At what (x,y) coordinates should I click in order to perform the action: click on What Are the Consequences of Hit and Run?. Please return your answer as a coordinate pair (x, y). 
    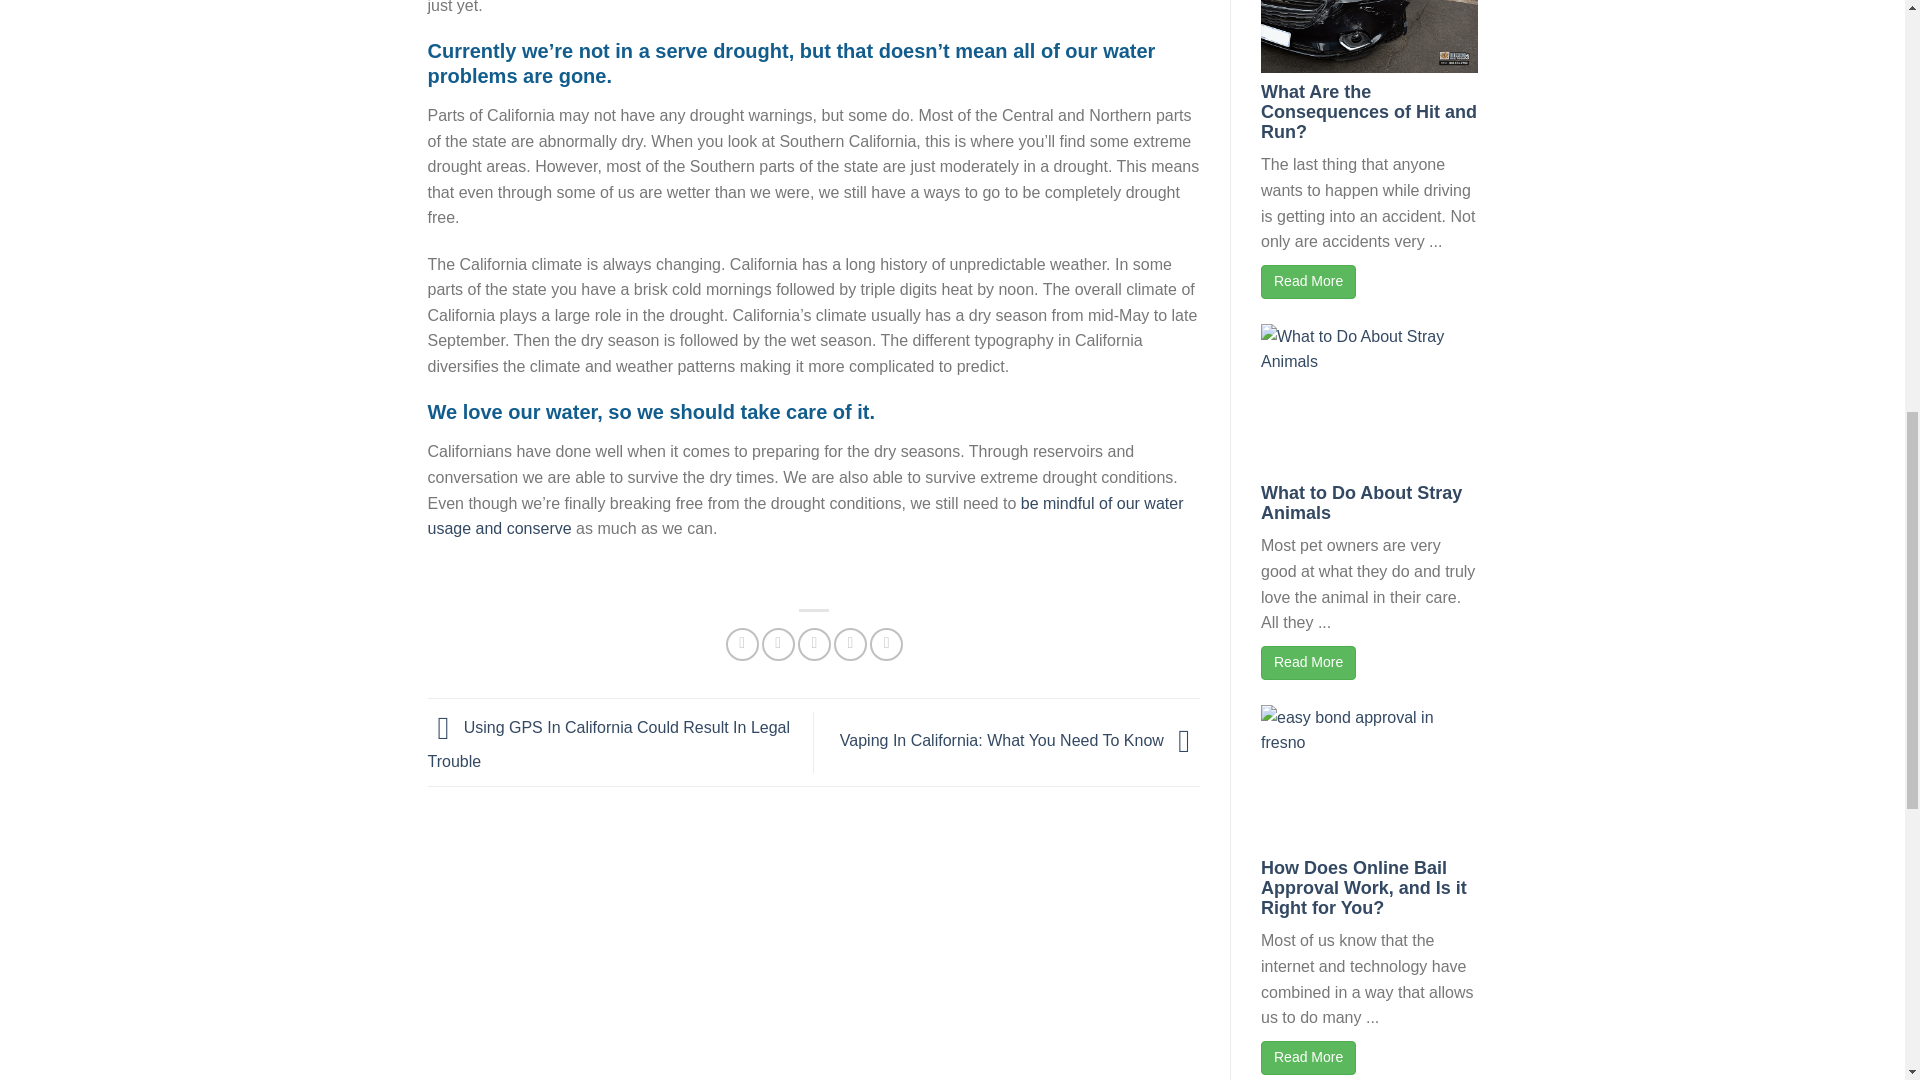
    Looking at the image, I should click on (1368, 112).